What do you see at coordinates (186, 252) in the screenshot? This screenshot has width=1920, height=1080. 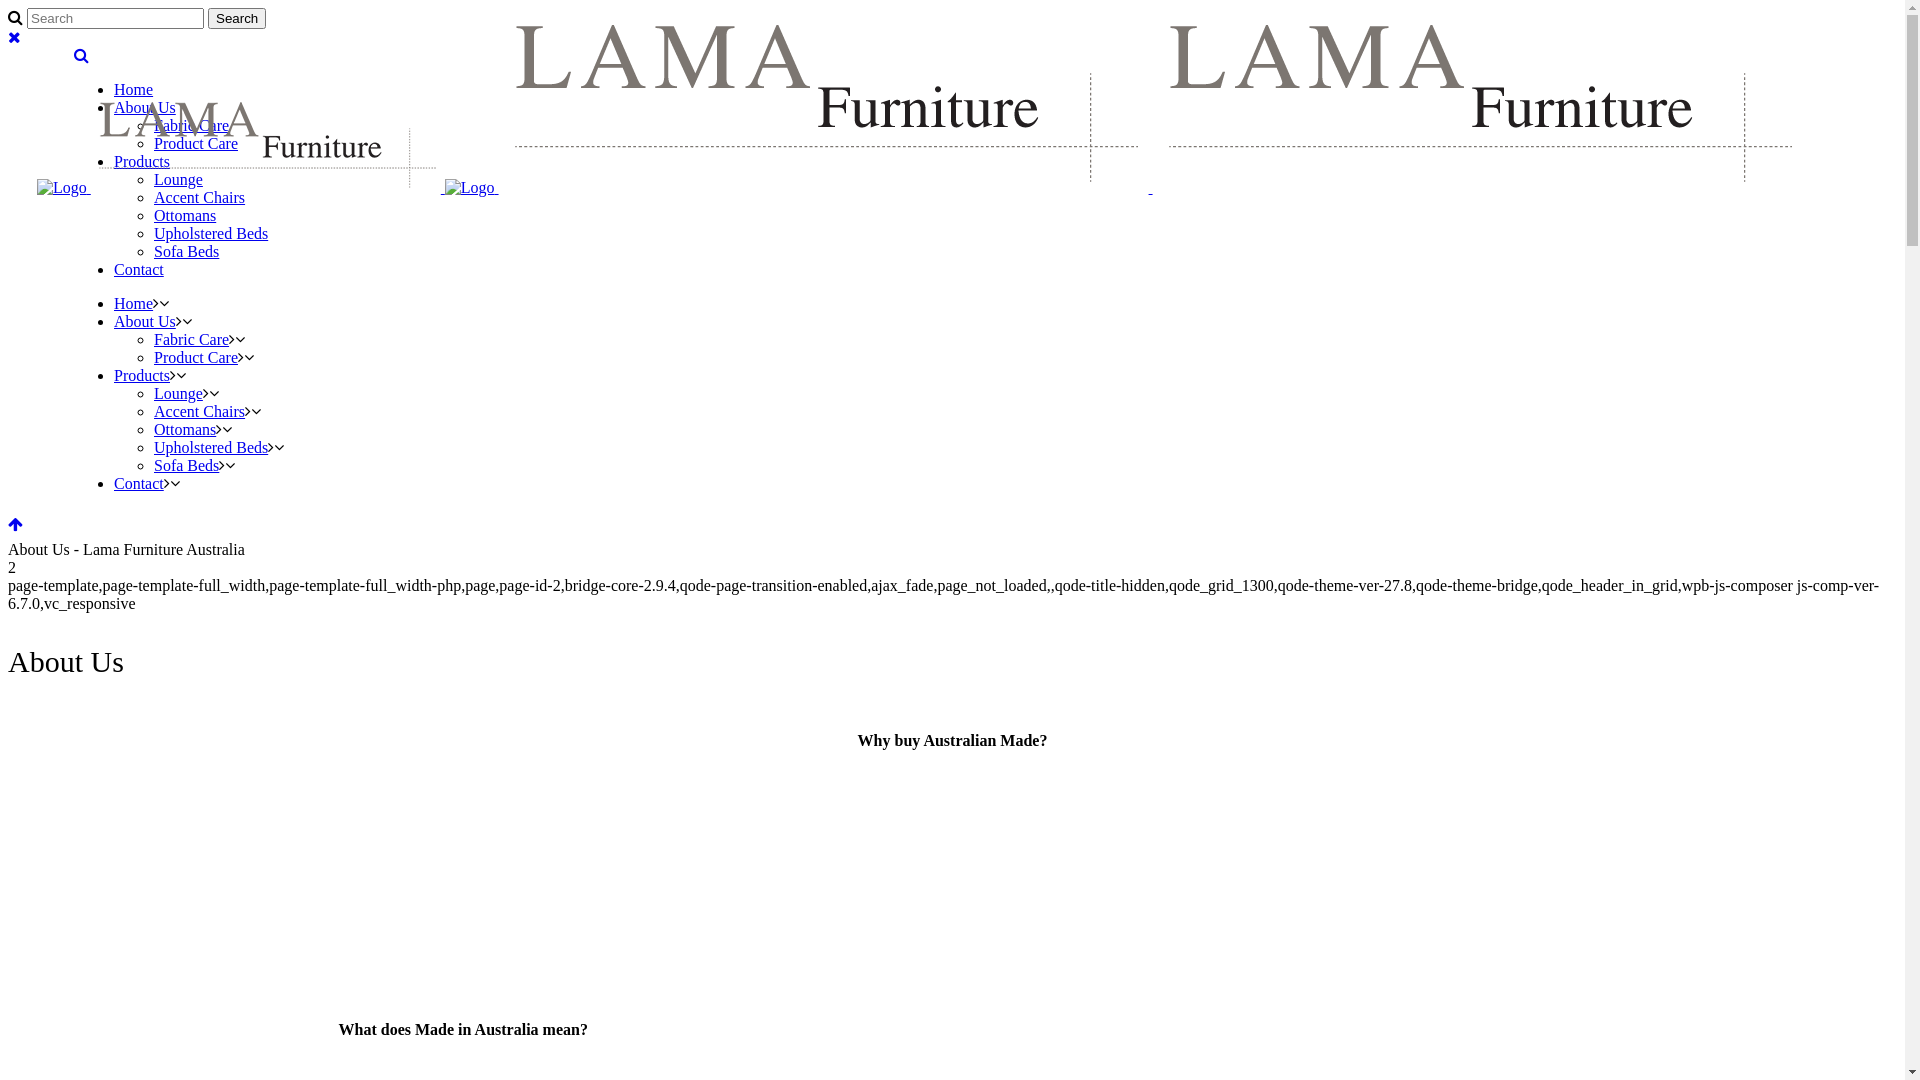 I see `Sofa Beds` at bounding box center [186, 252].